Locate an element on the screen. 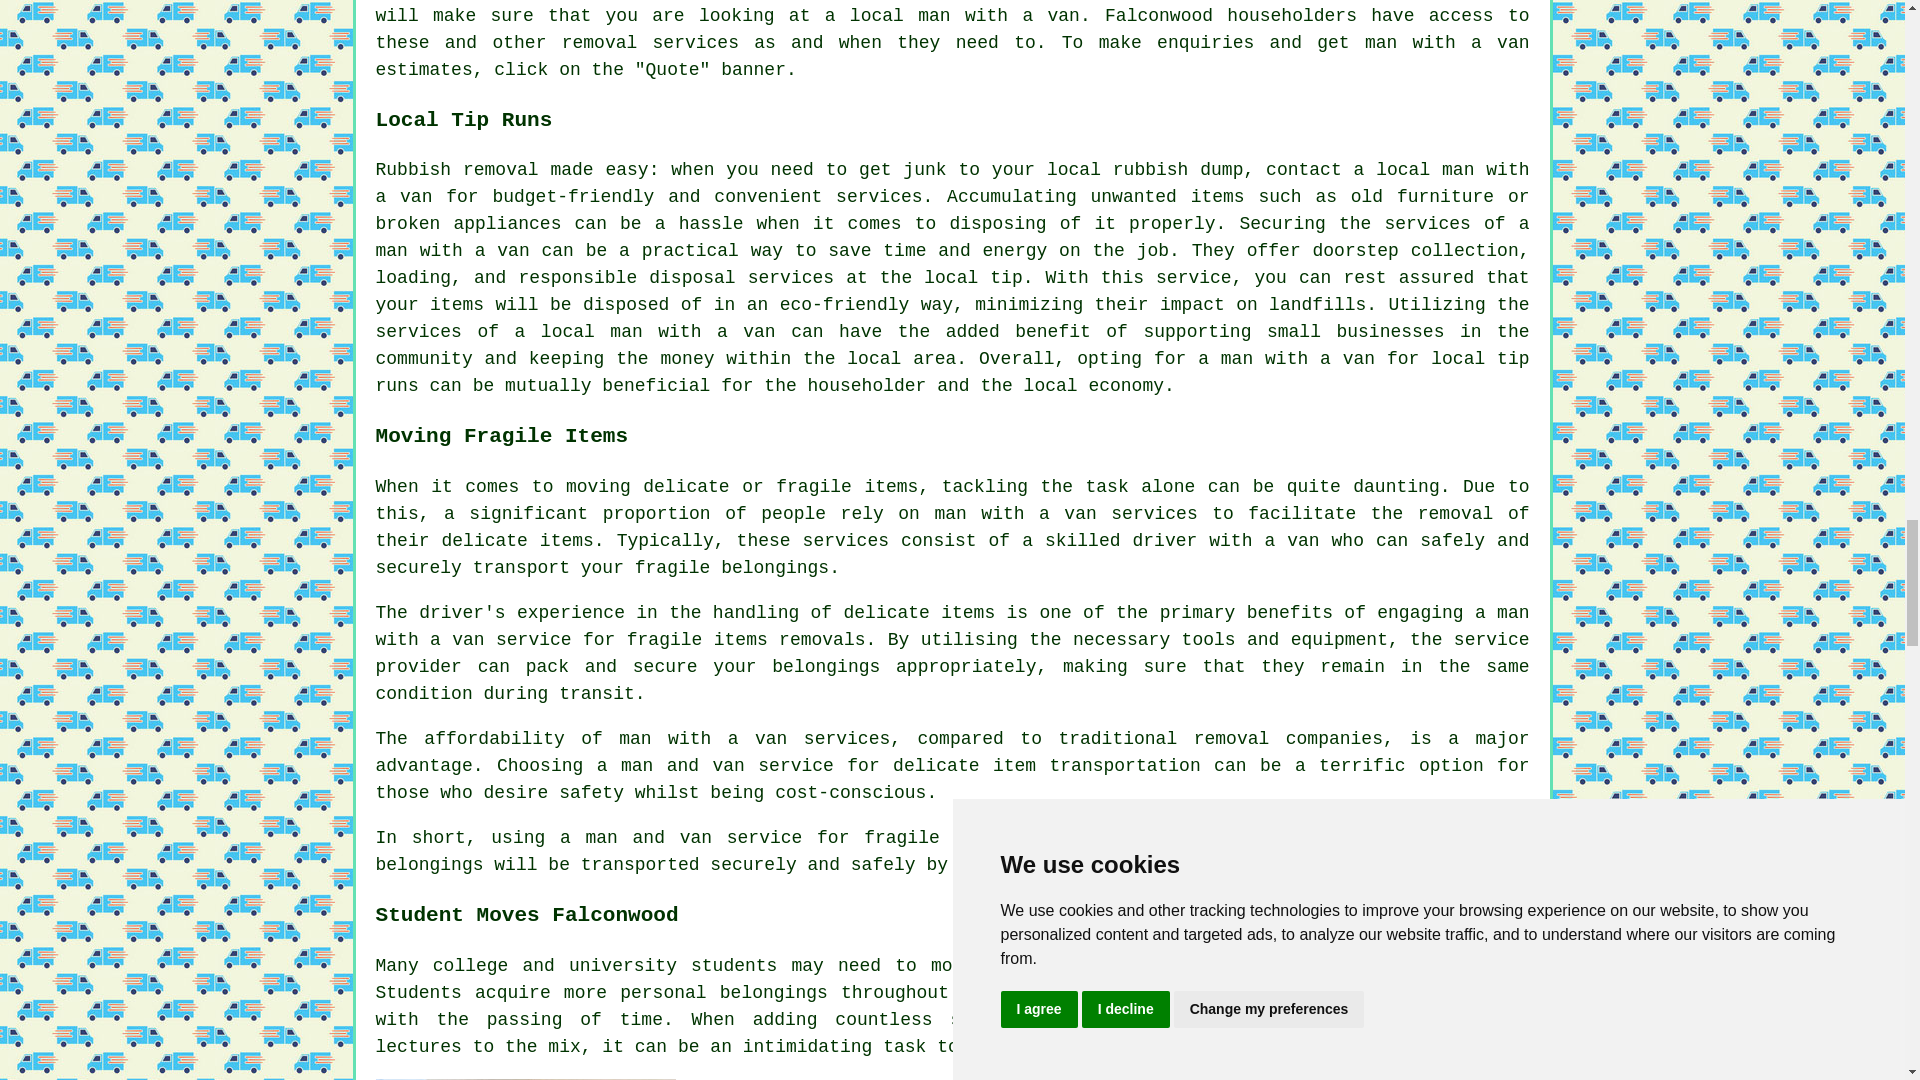 This screenshot has height=1080, width=1920. removal companies is located at coordinates (1288, 739).